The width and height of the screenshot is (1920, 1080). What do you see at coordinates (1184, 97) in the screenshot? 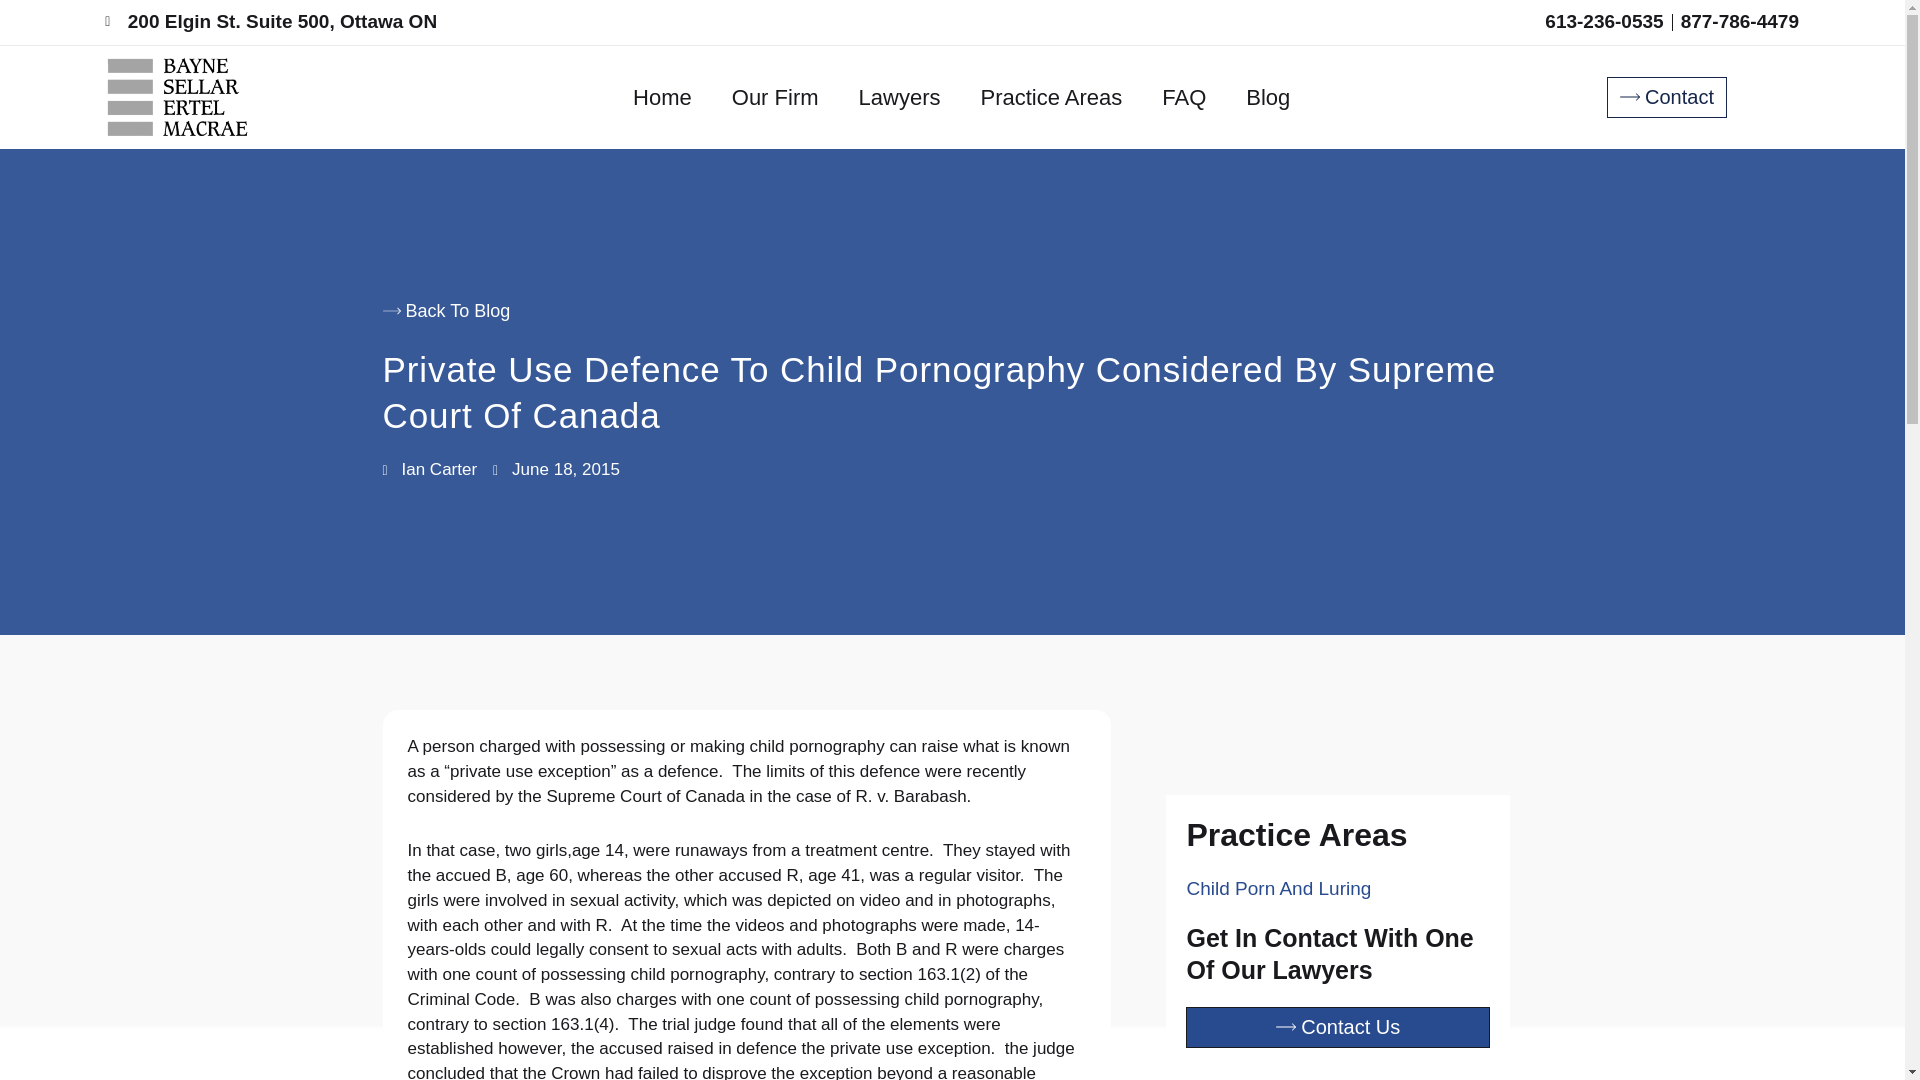
I see `FAQ` at bounding box center [1184, 97].